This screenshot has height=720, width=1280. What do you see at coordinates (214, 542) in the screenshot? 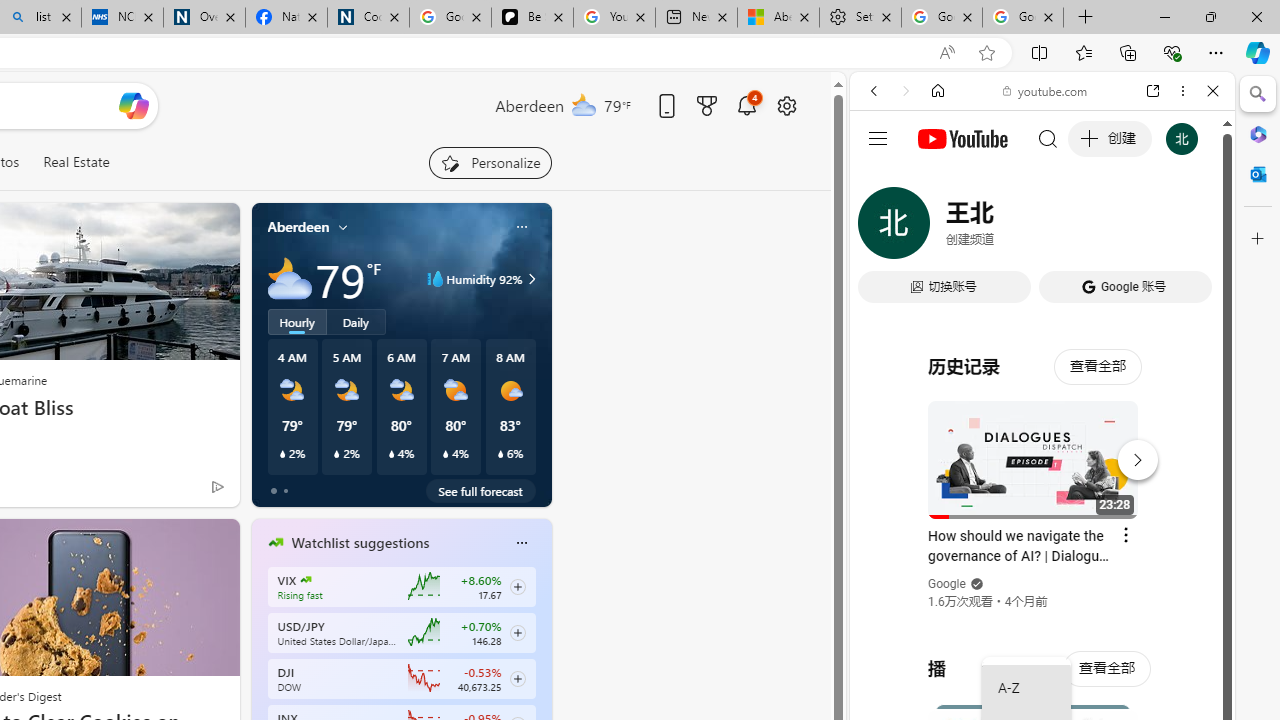
I see `See more` at bounding box center [214, 542].